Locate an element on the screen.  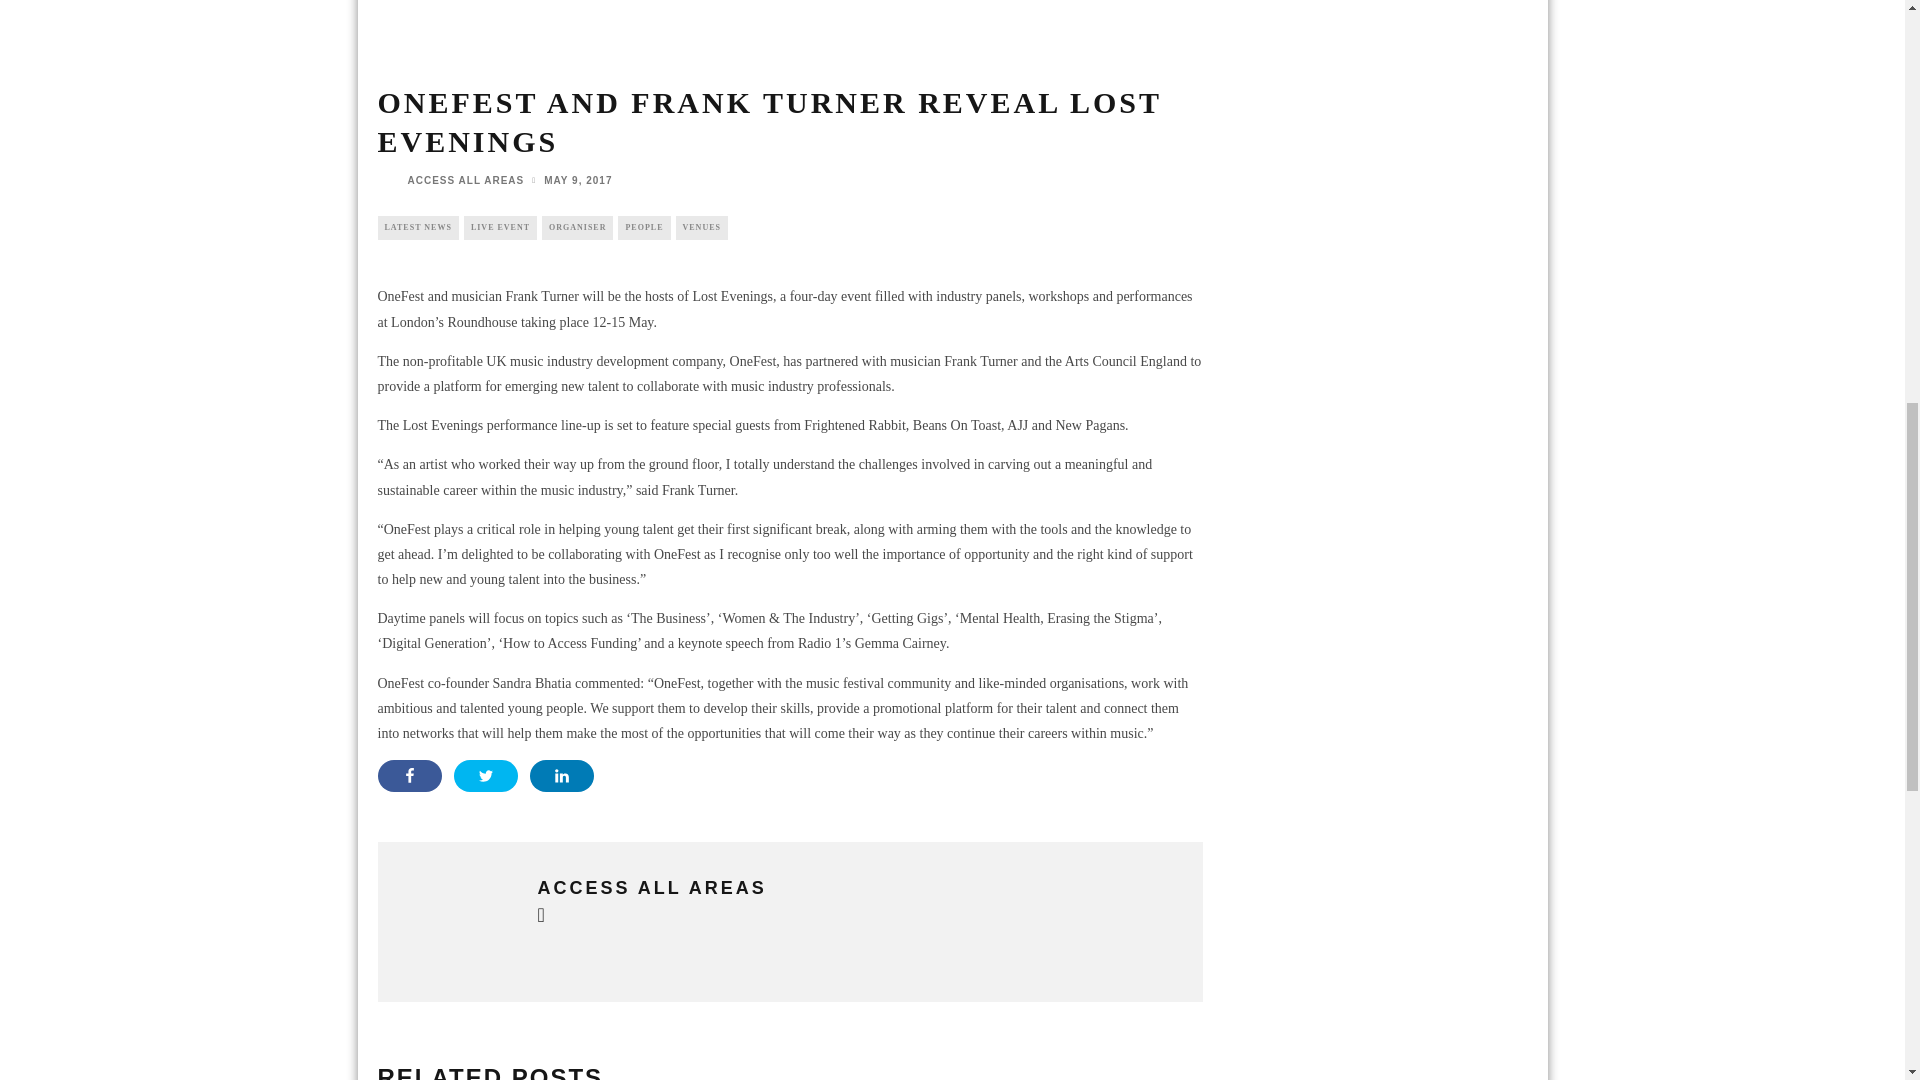
Share on Facebook is located at coordinates (410, 776).